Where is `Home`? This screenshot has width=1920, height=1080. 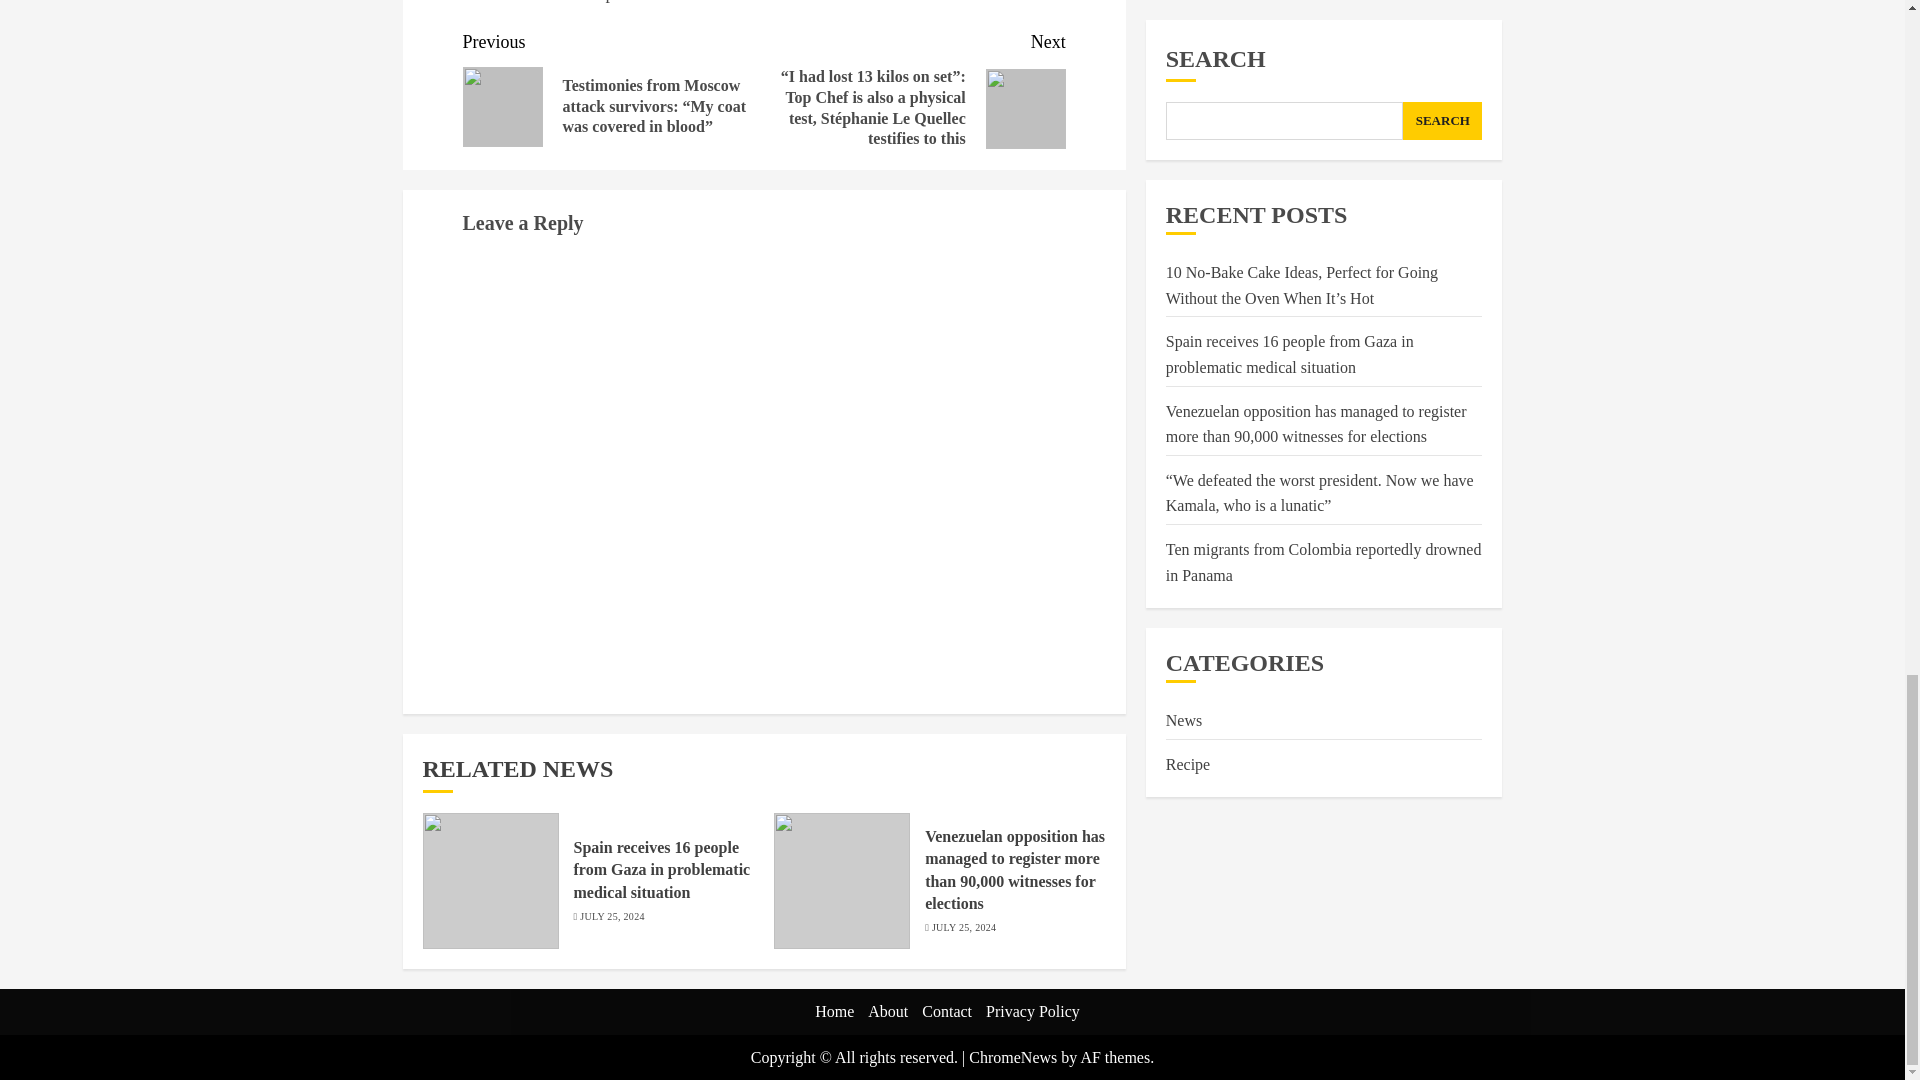 Home is located at coordinates (834, 1011).